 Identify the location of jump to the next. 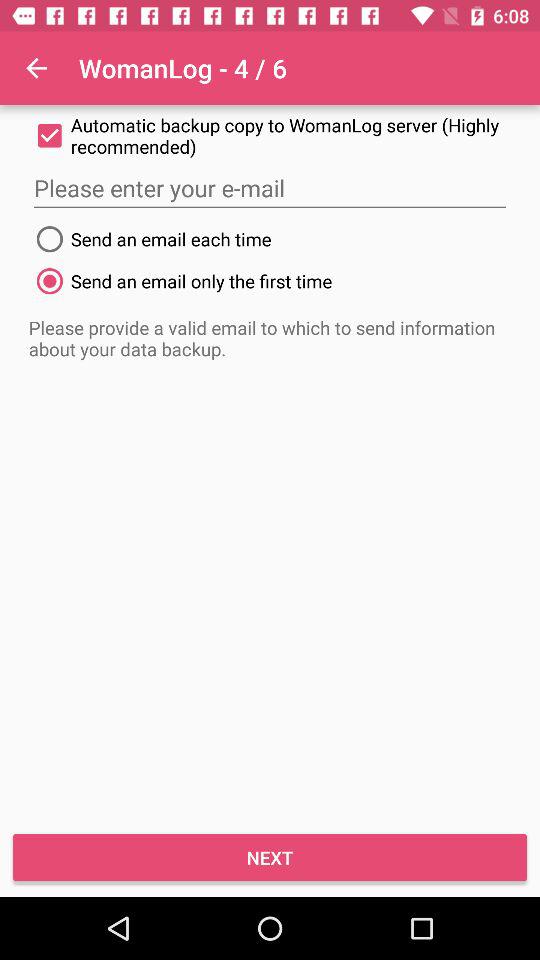
(270, 858).